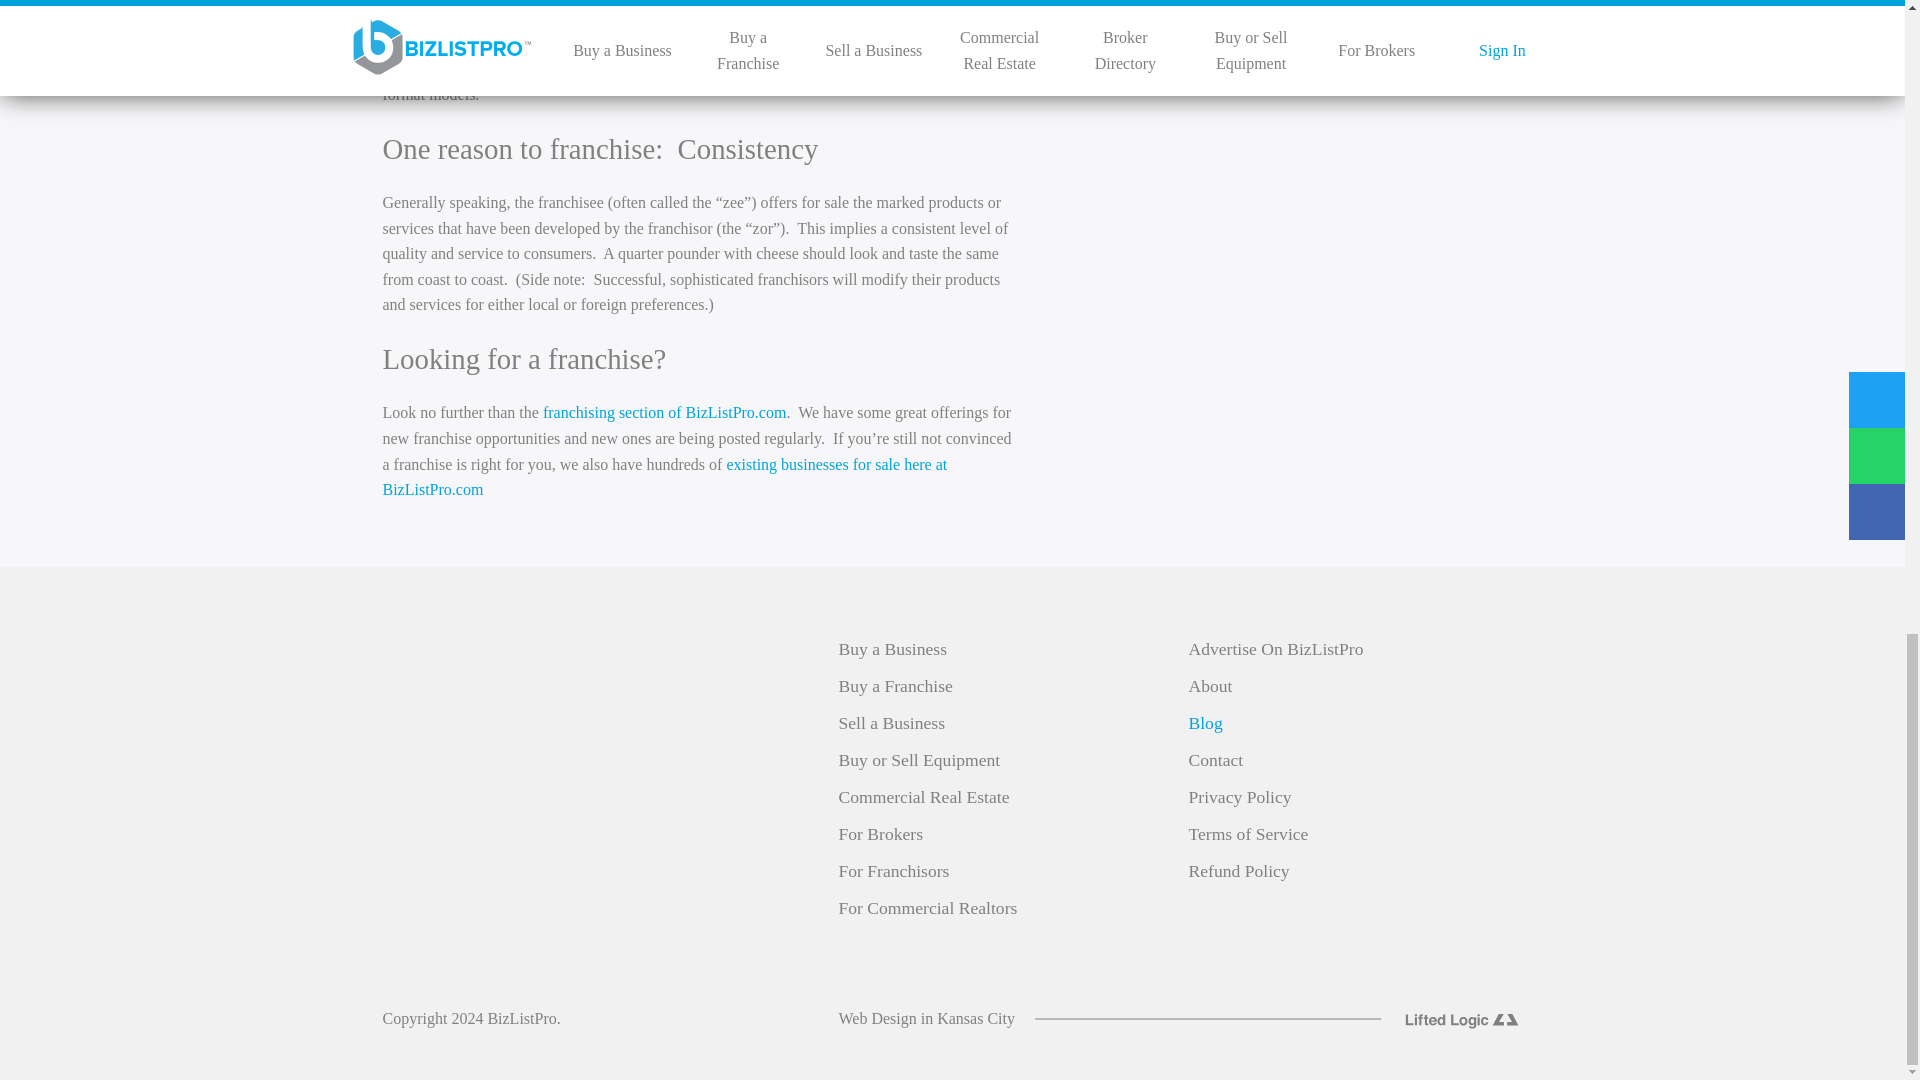 The height and width of the screenshot is (1080, 1920). What do you see at coordinates (1276, 648) in the screenshot?
I see `Advertise On BizListPro` at bounding box center [1276, 648].